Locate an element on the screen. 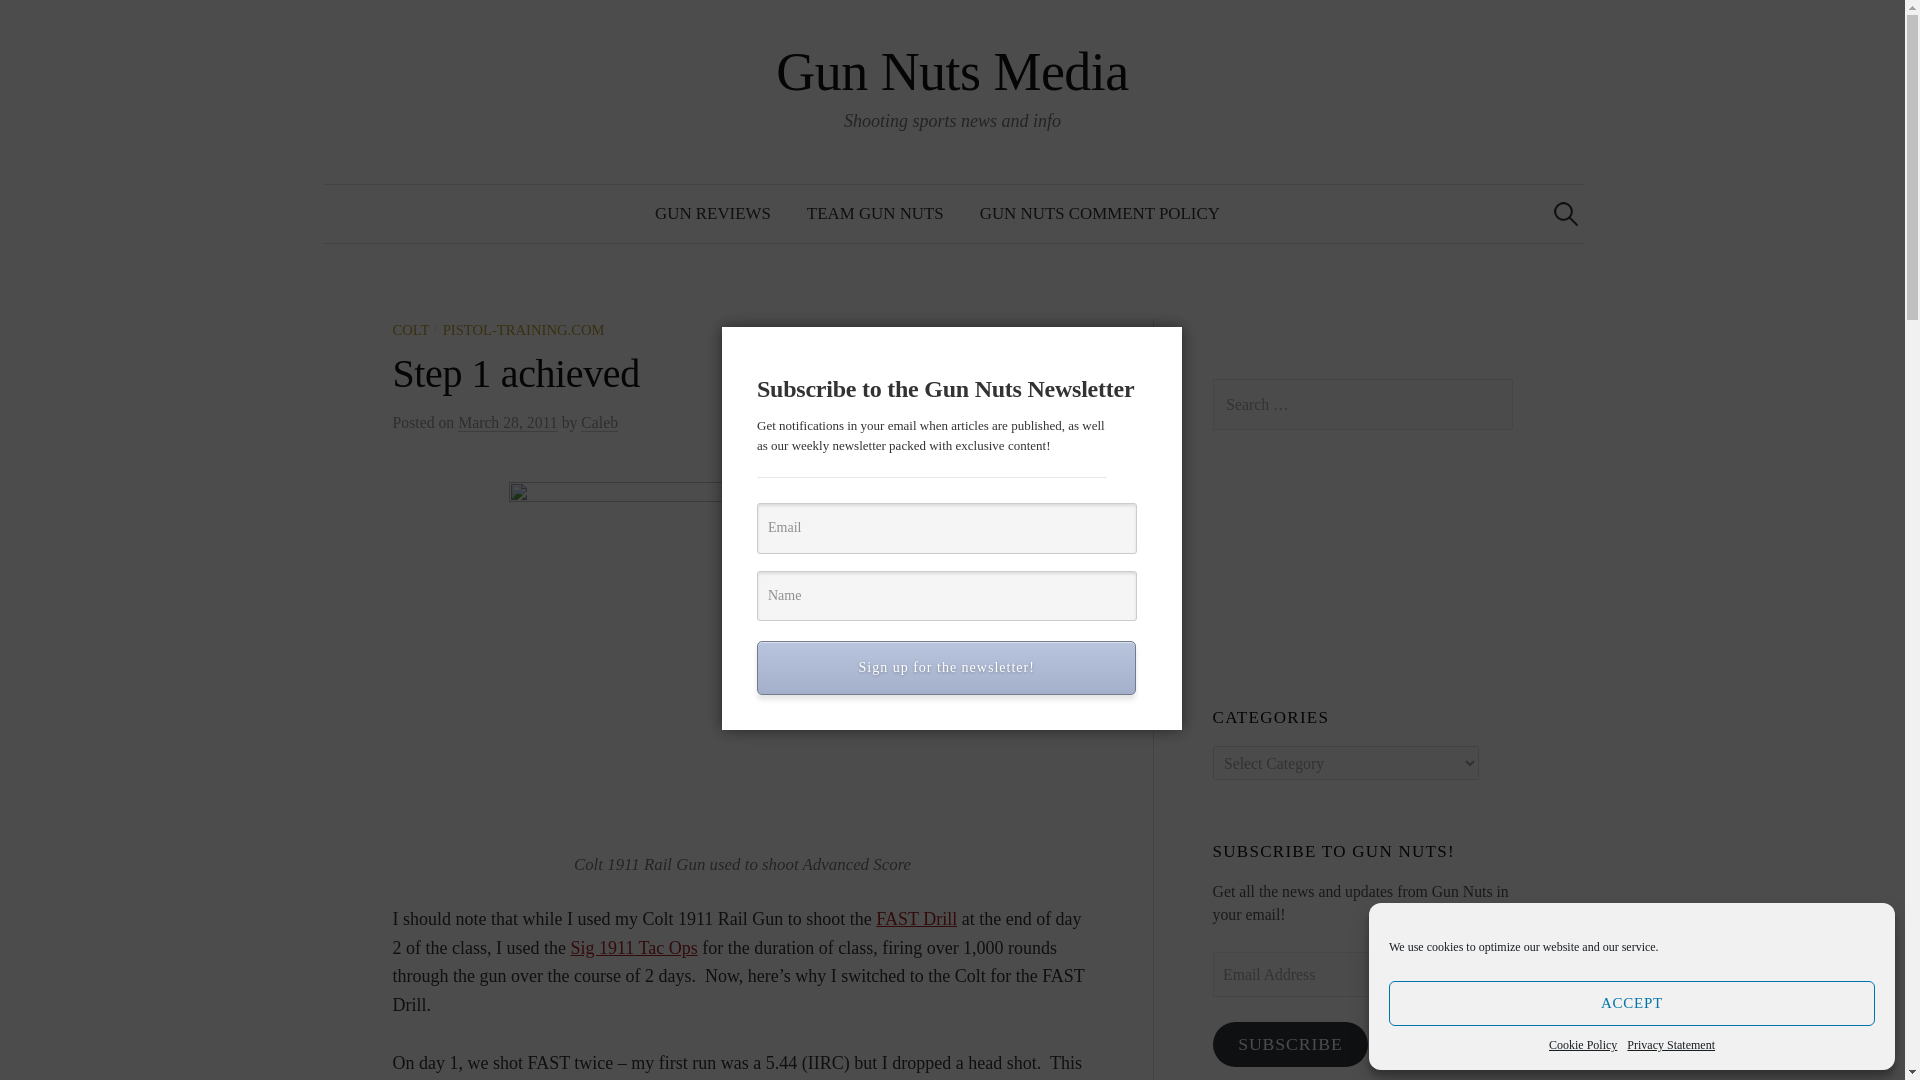 The width and height of the screenshot is (1920, 1080). GUN NUTS COMMENT POLICY is located at coordinates (1100, 214).